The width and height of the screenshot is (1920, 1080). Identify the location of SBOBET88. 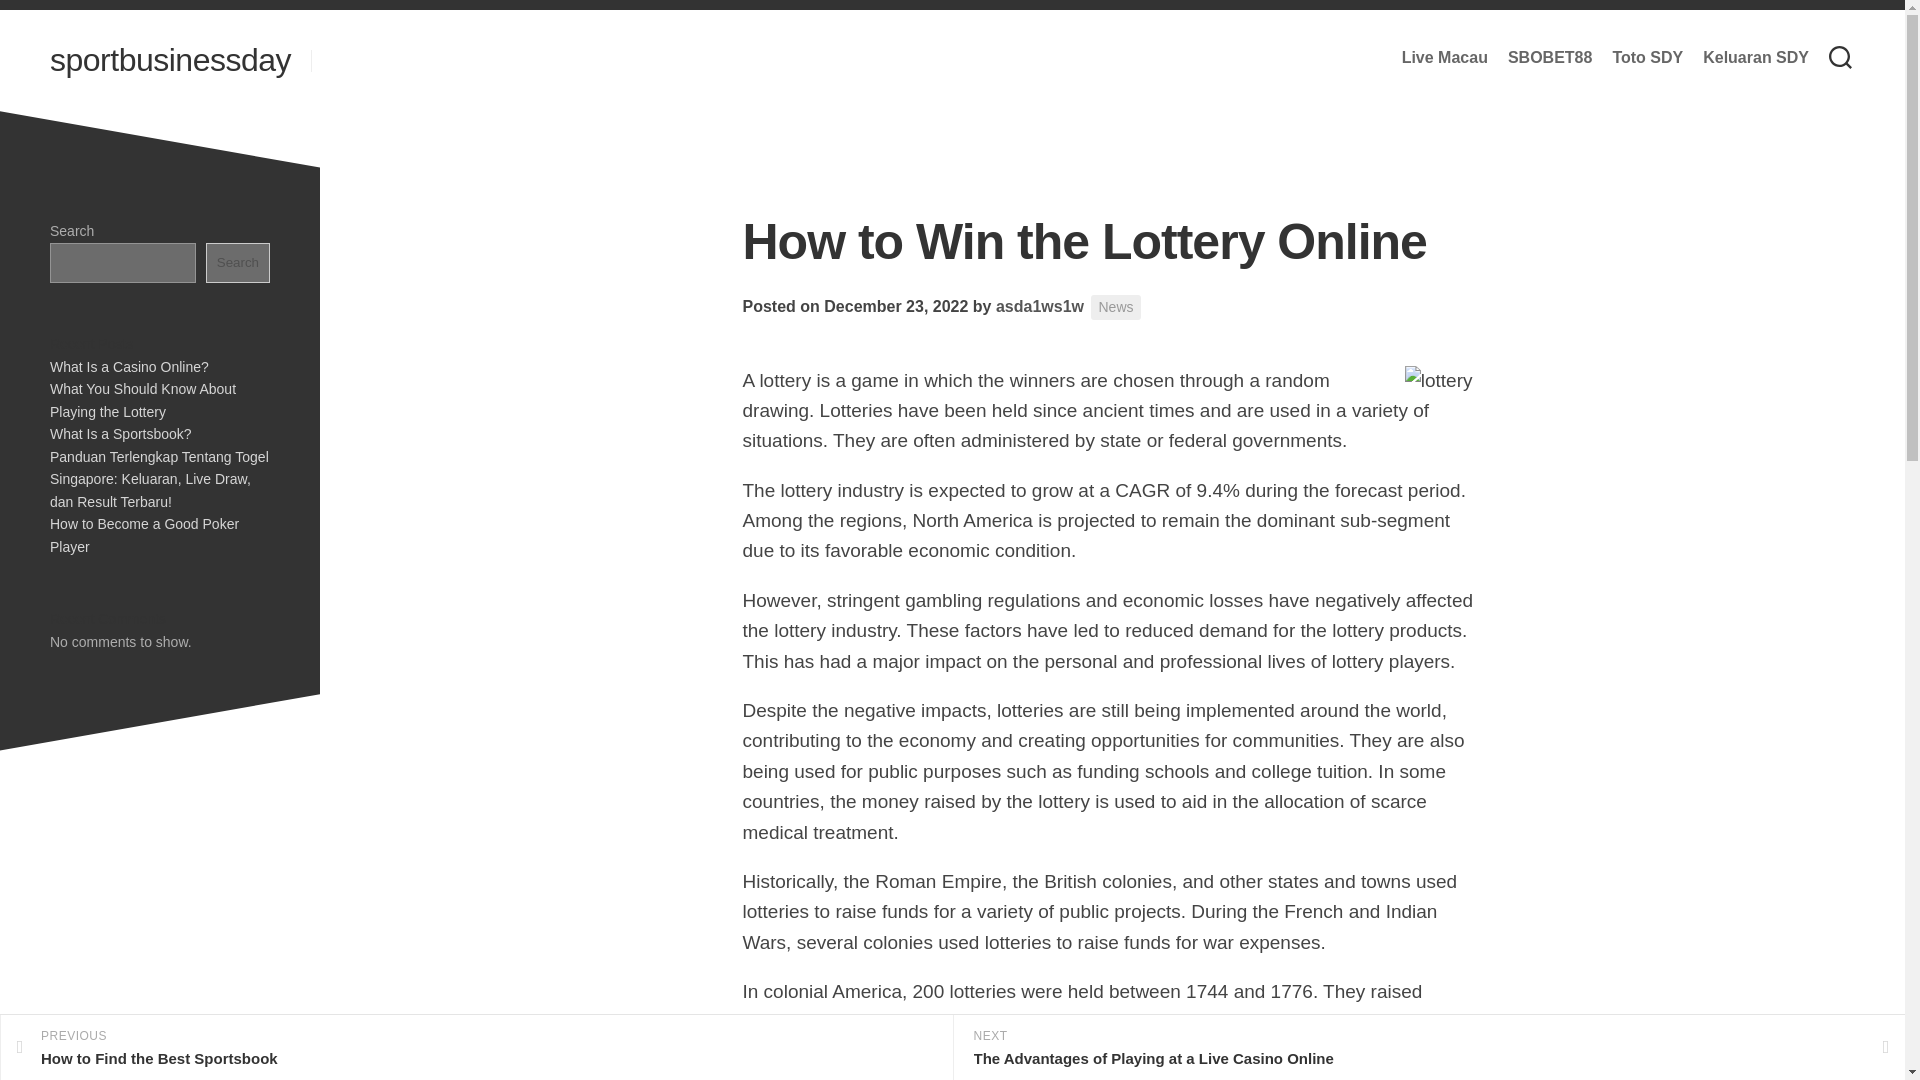
(1549, 58).